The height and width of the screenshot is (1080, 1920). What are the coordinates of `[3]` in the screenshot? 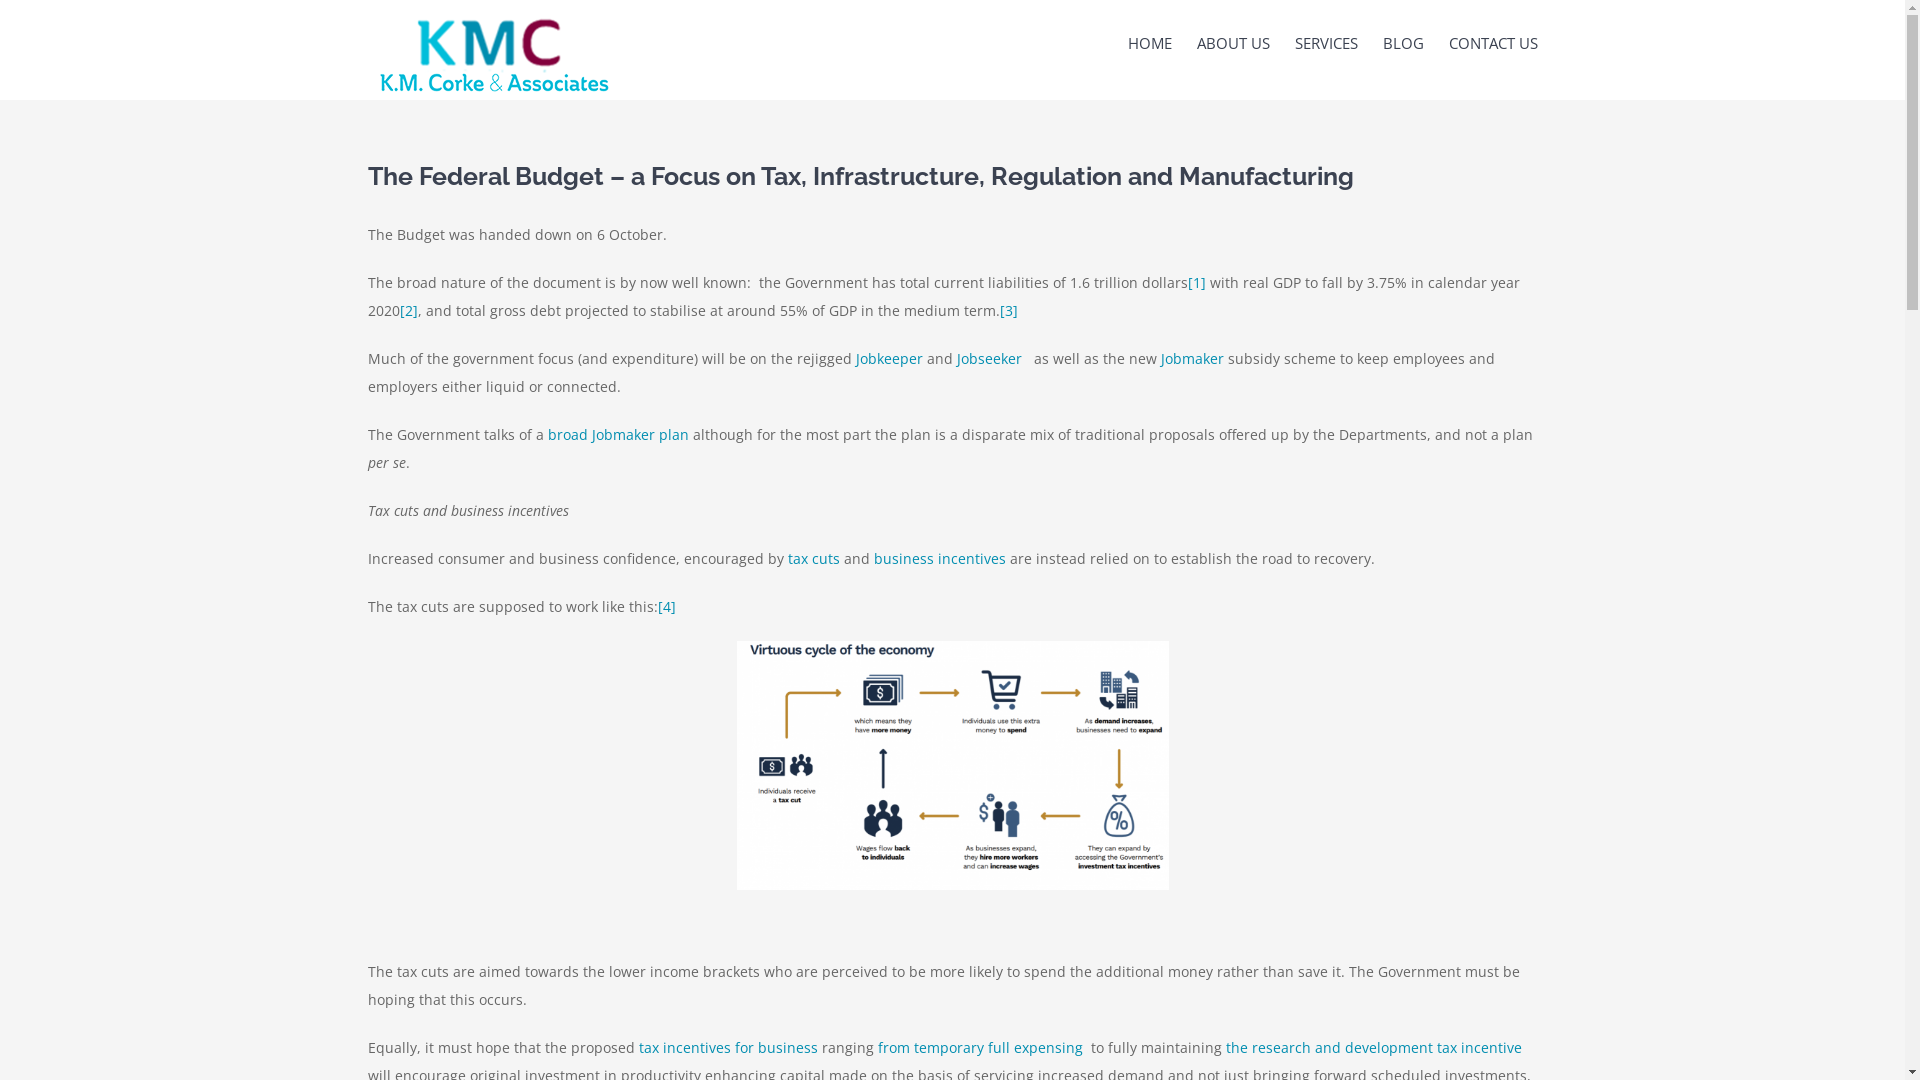 It's located at (1008, 310).